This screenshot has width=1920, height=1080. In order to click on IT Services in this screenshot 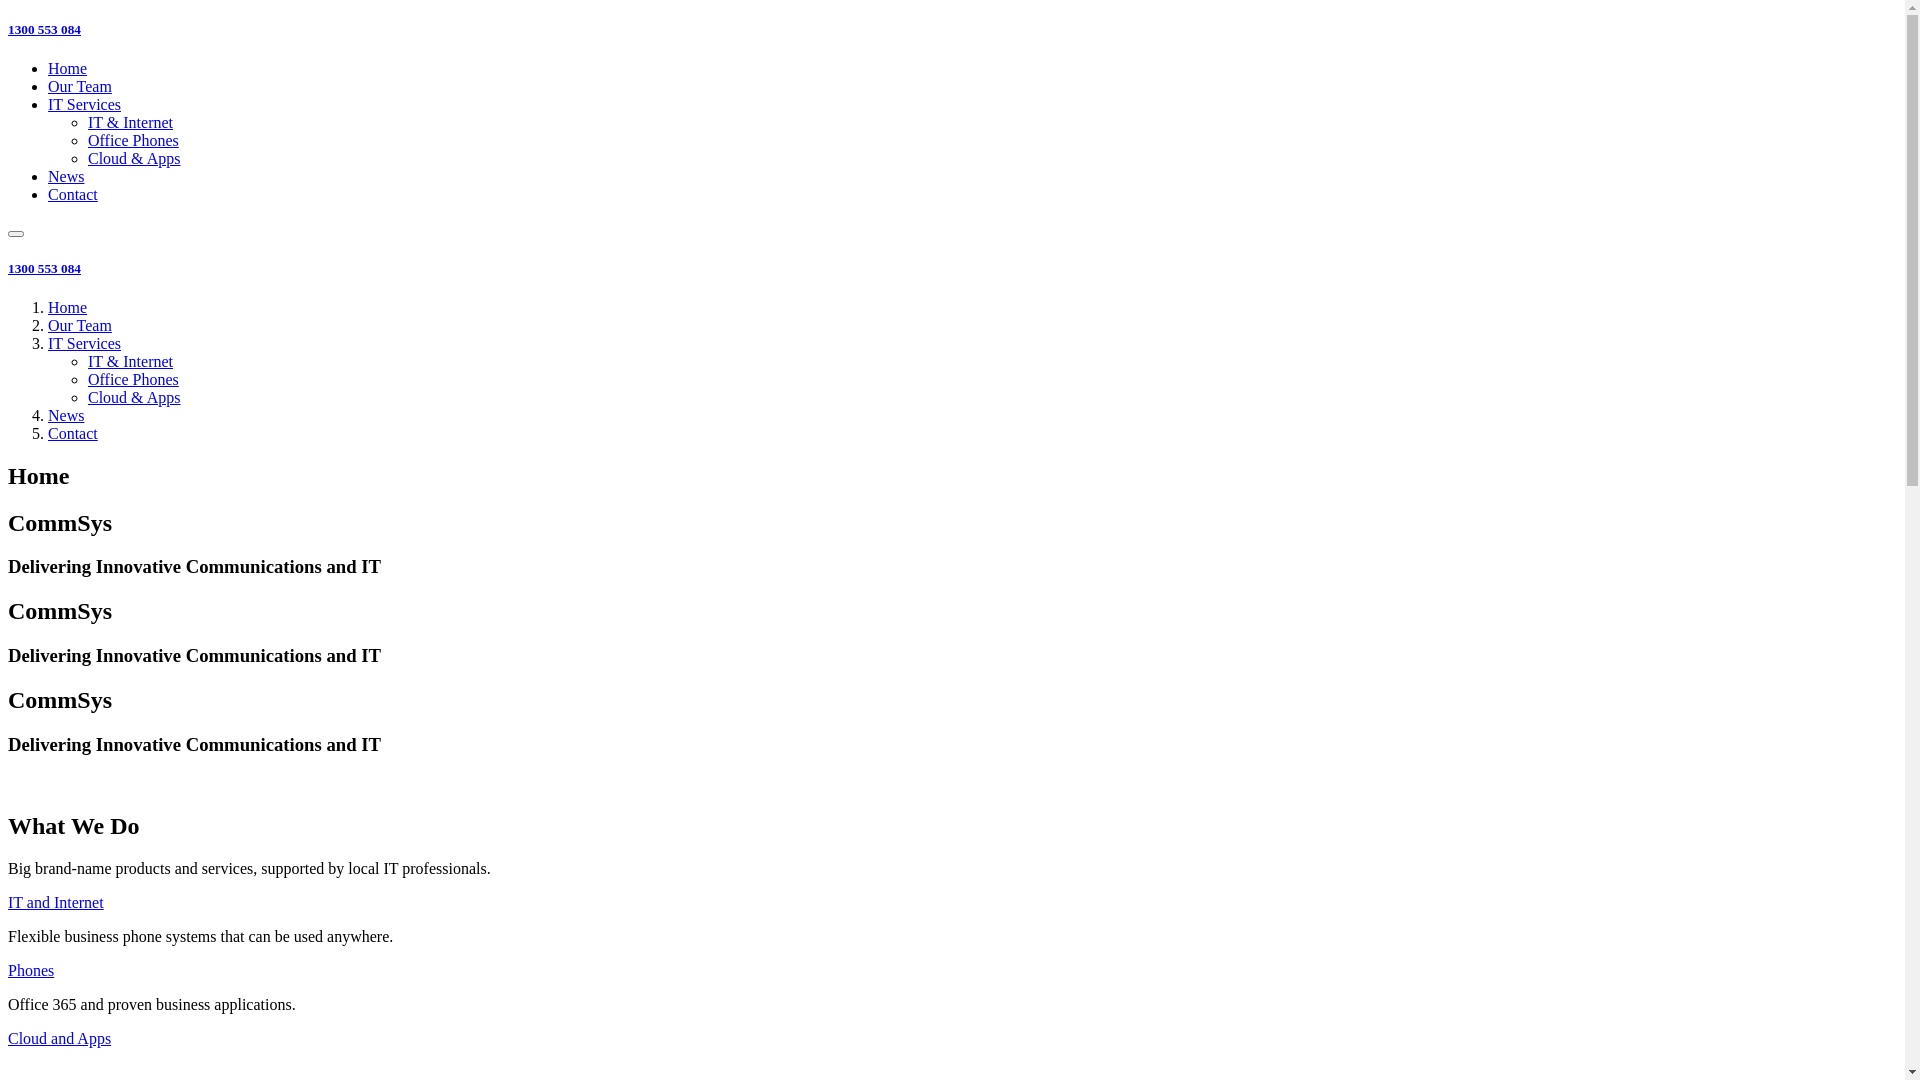, I will do `click(84, 344)`.